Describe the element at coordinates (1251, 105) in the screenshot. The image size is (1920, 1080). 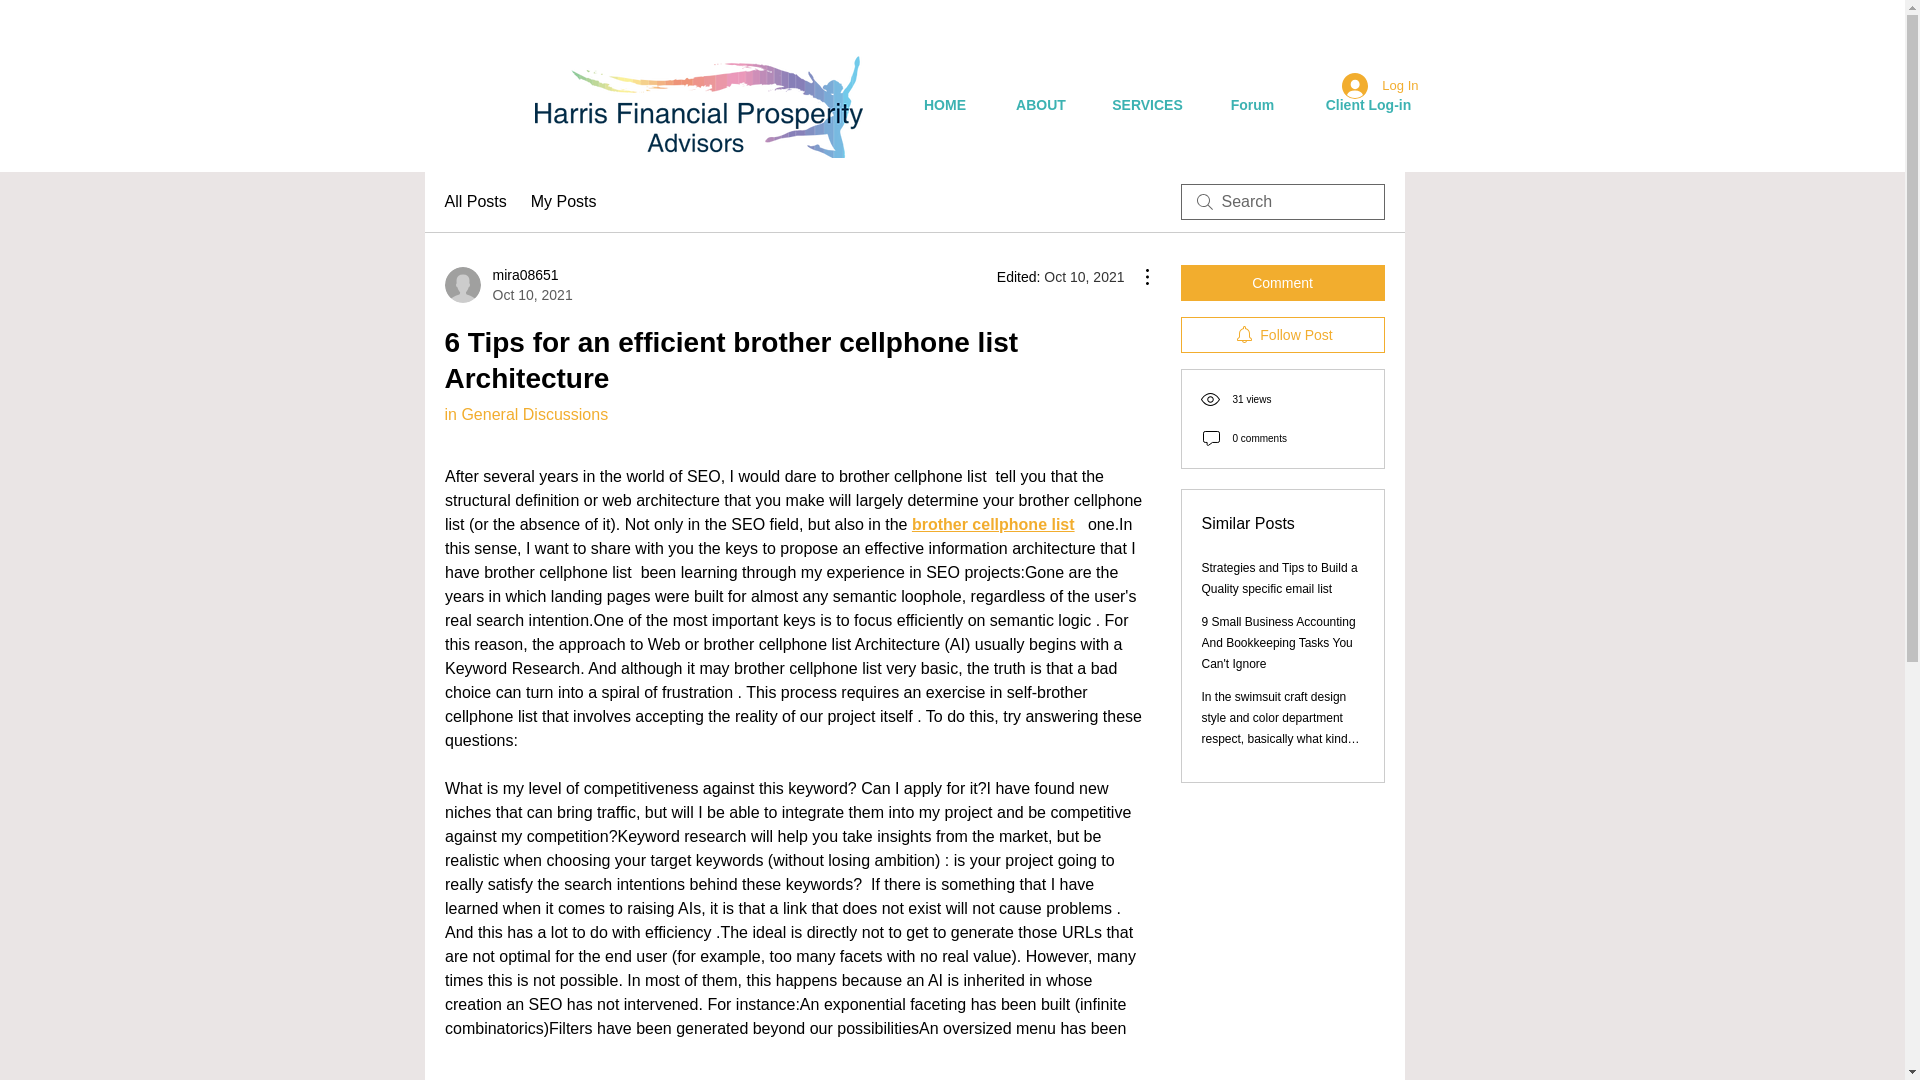
I see `Forum` at that location.